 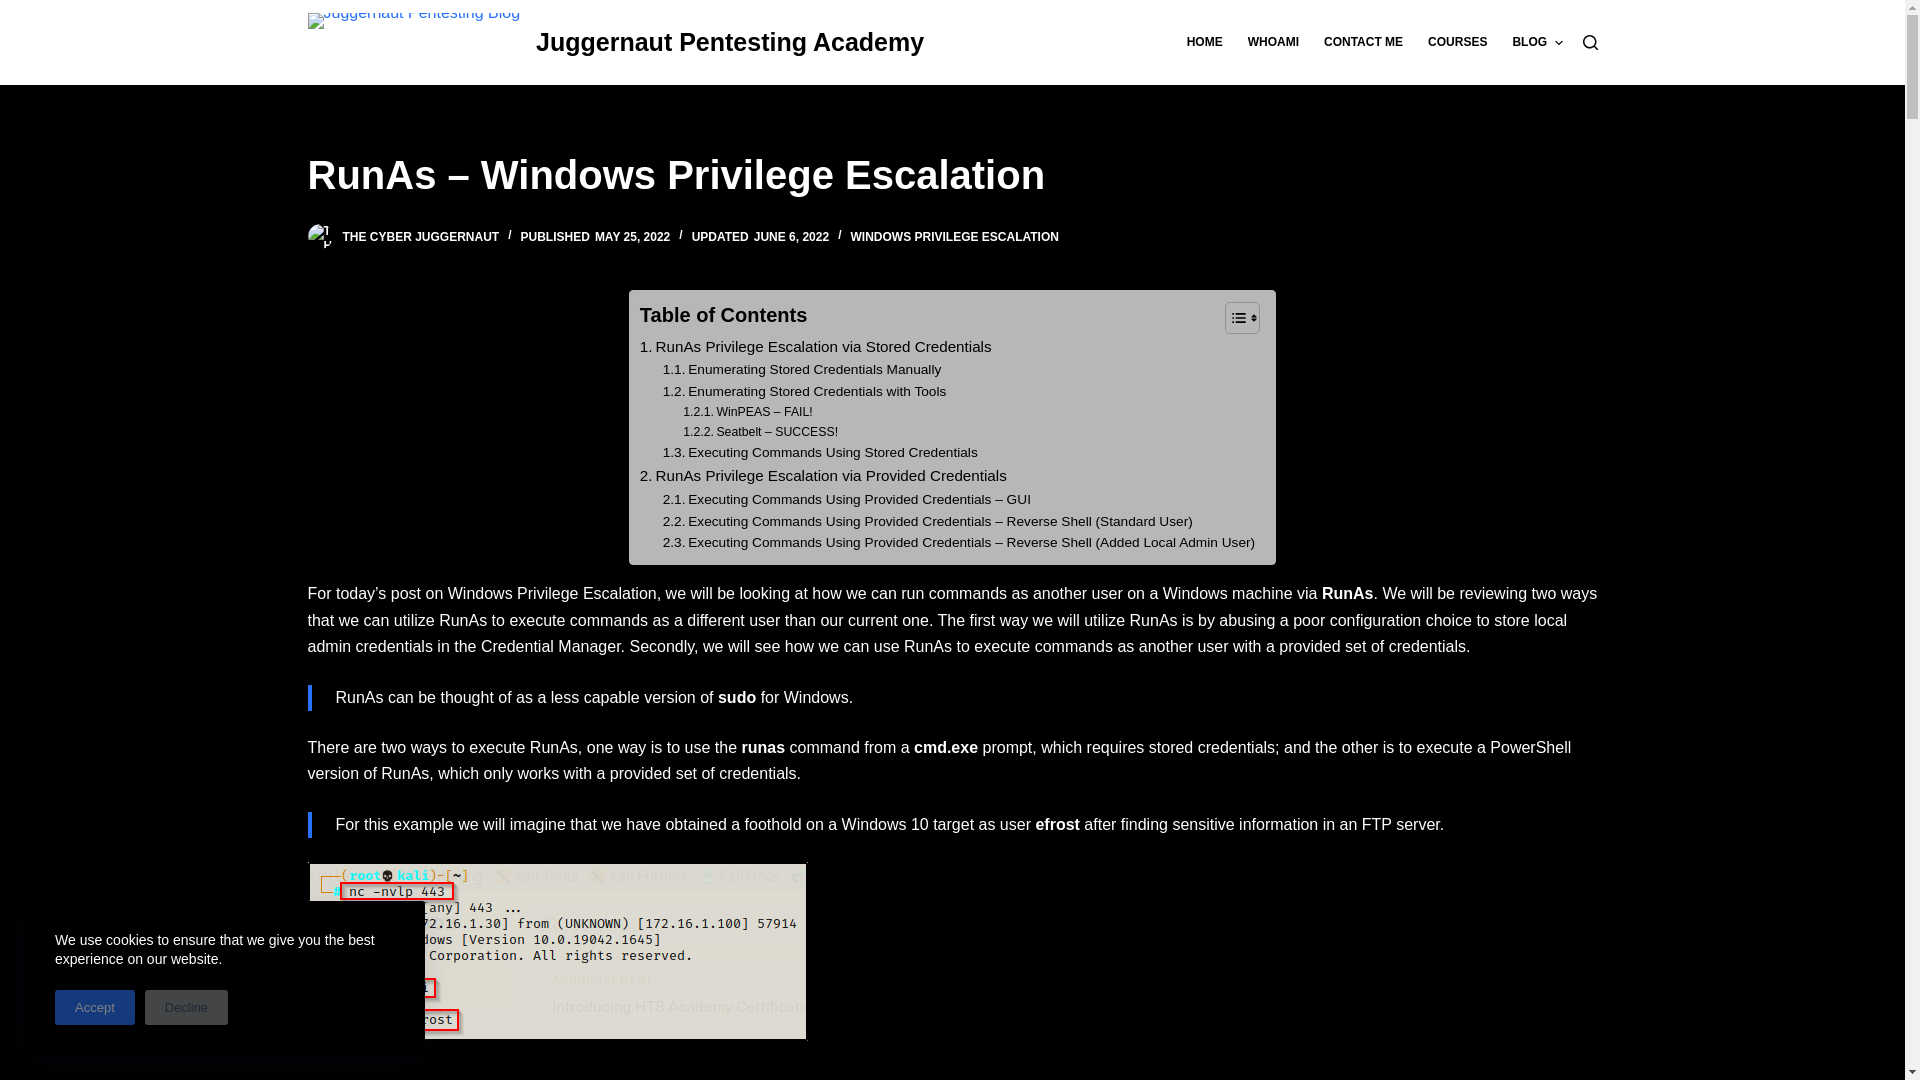 What do you see at coordinates (802, 370) in the screenshot?
I see `Enumerating Stored Credentials Manually` at bounding box center [802, 370].